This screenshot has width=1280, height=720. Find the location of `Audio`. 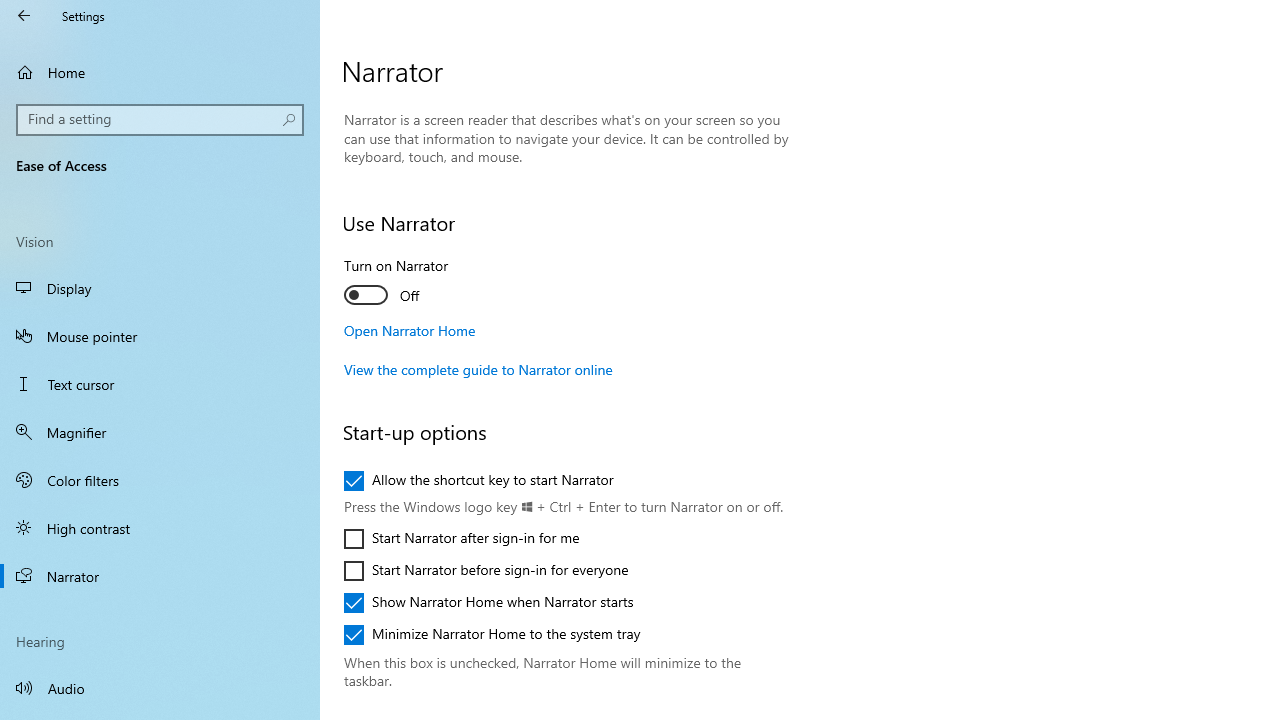

Audio is located at coordinates (160, 688).